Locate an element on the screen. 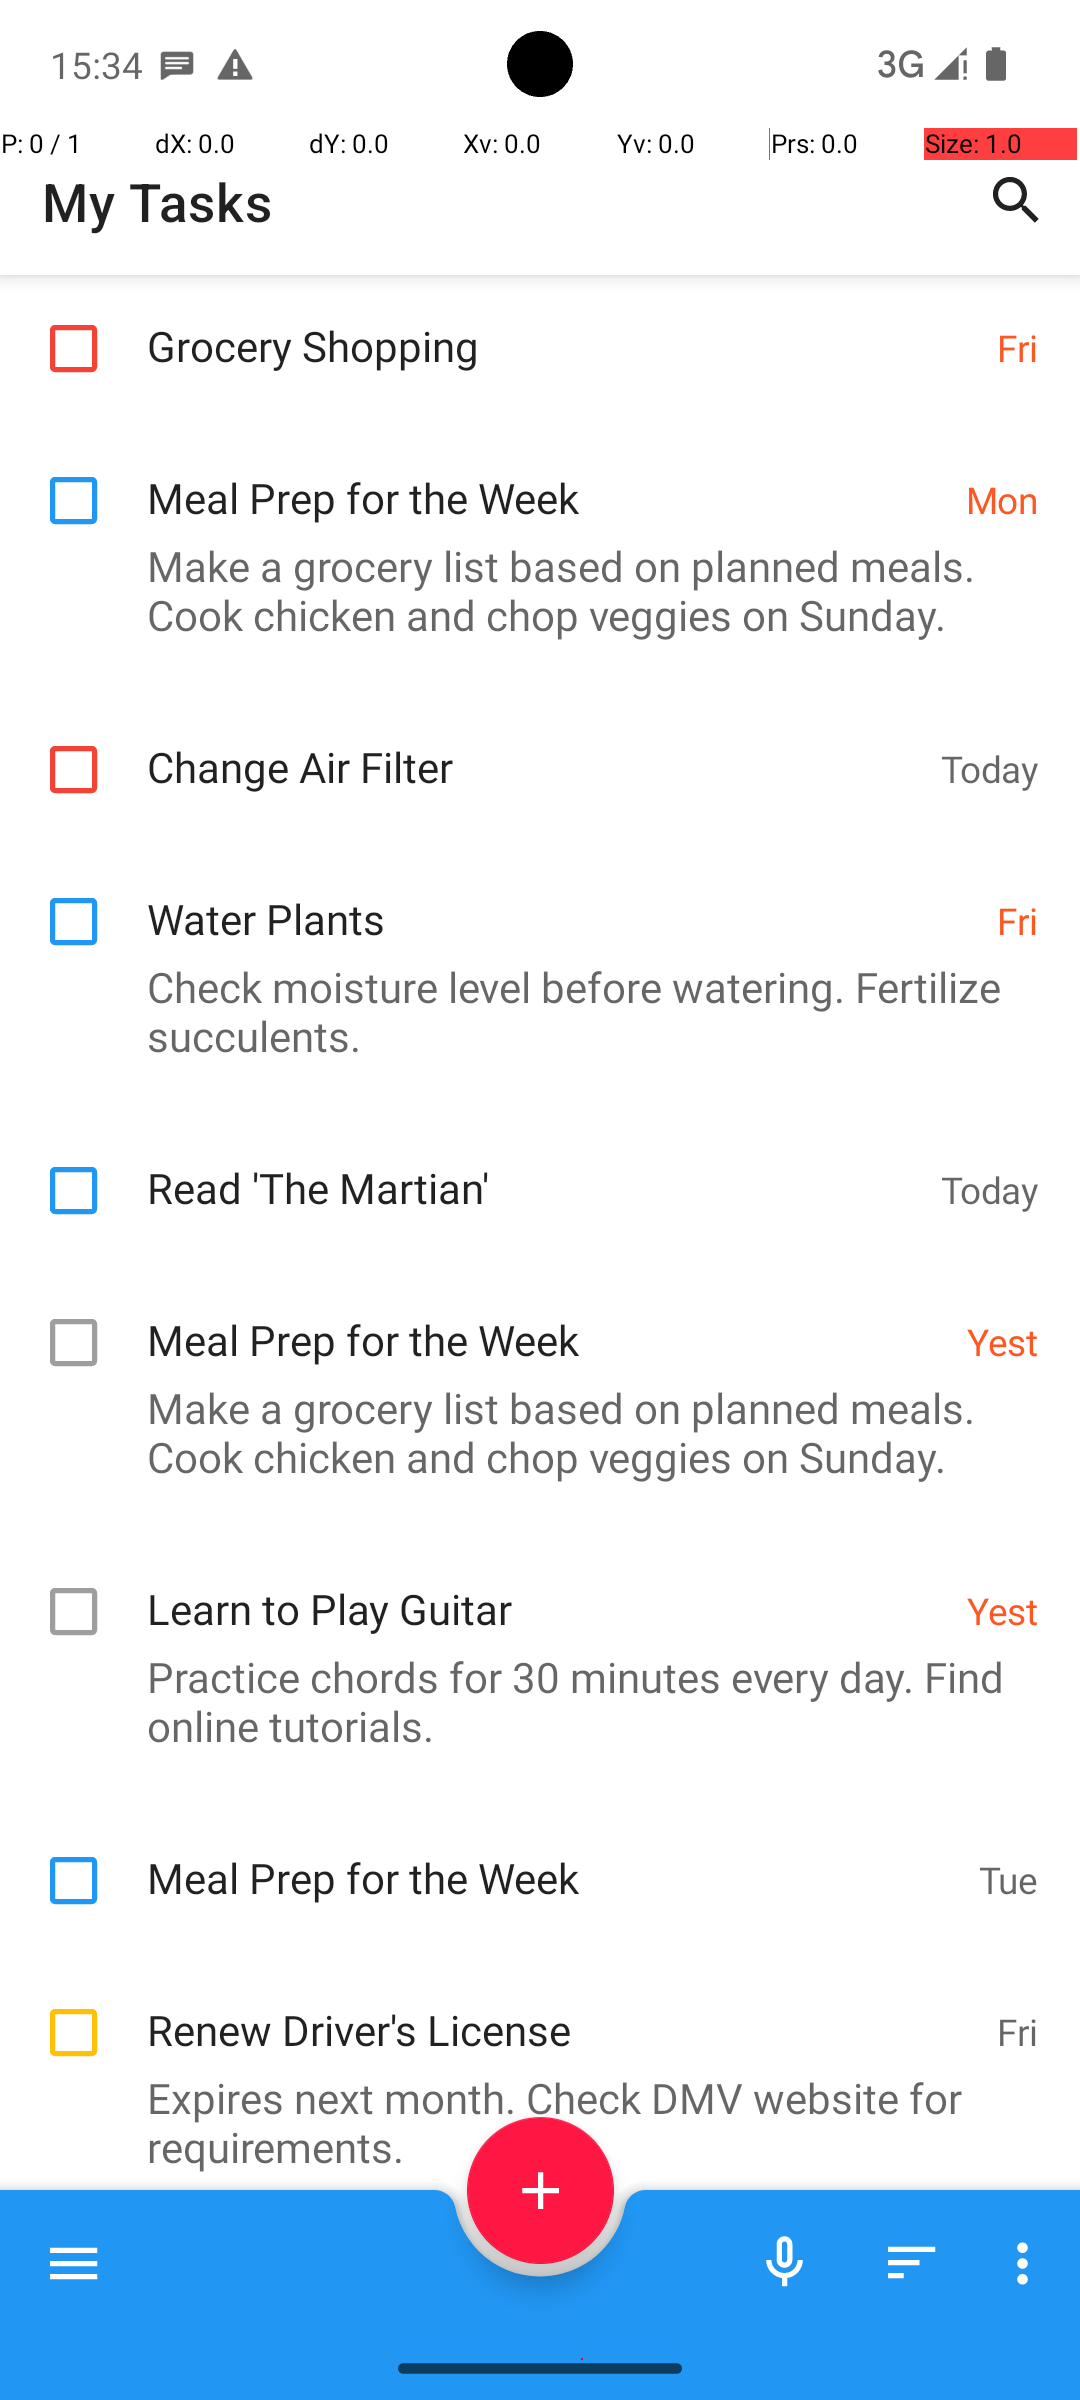 Image resolution: width=1080 pixels, height=2400 pixels. Check moisture level before watering. Fertilize succulents. is located at coordinates (530, 1011).